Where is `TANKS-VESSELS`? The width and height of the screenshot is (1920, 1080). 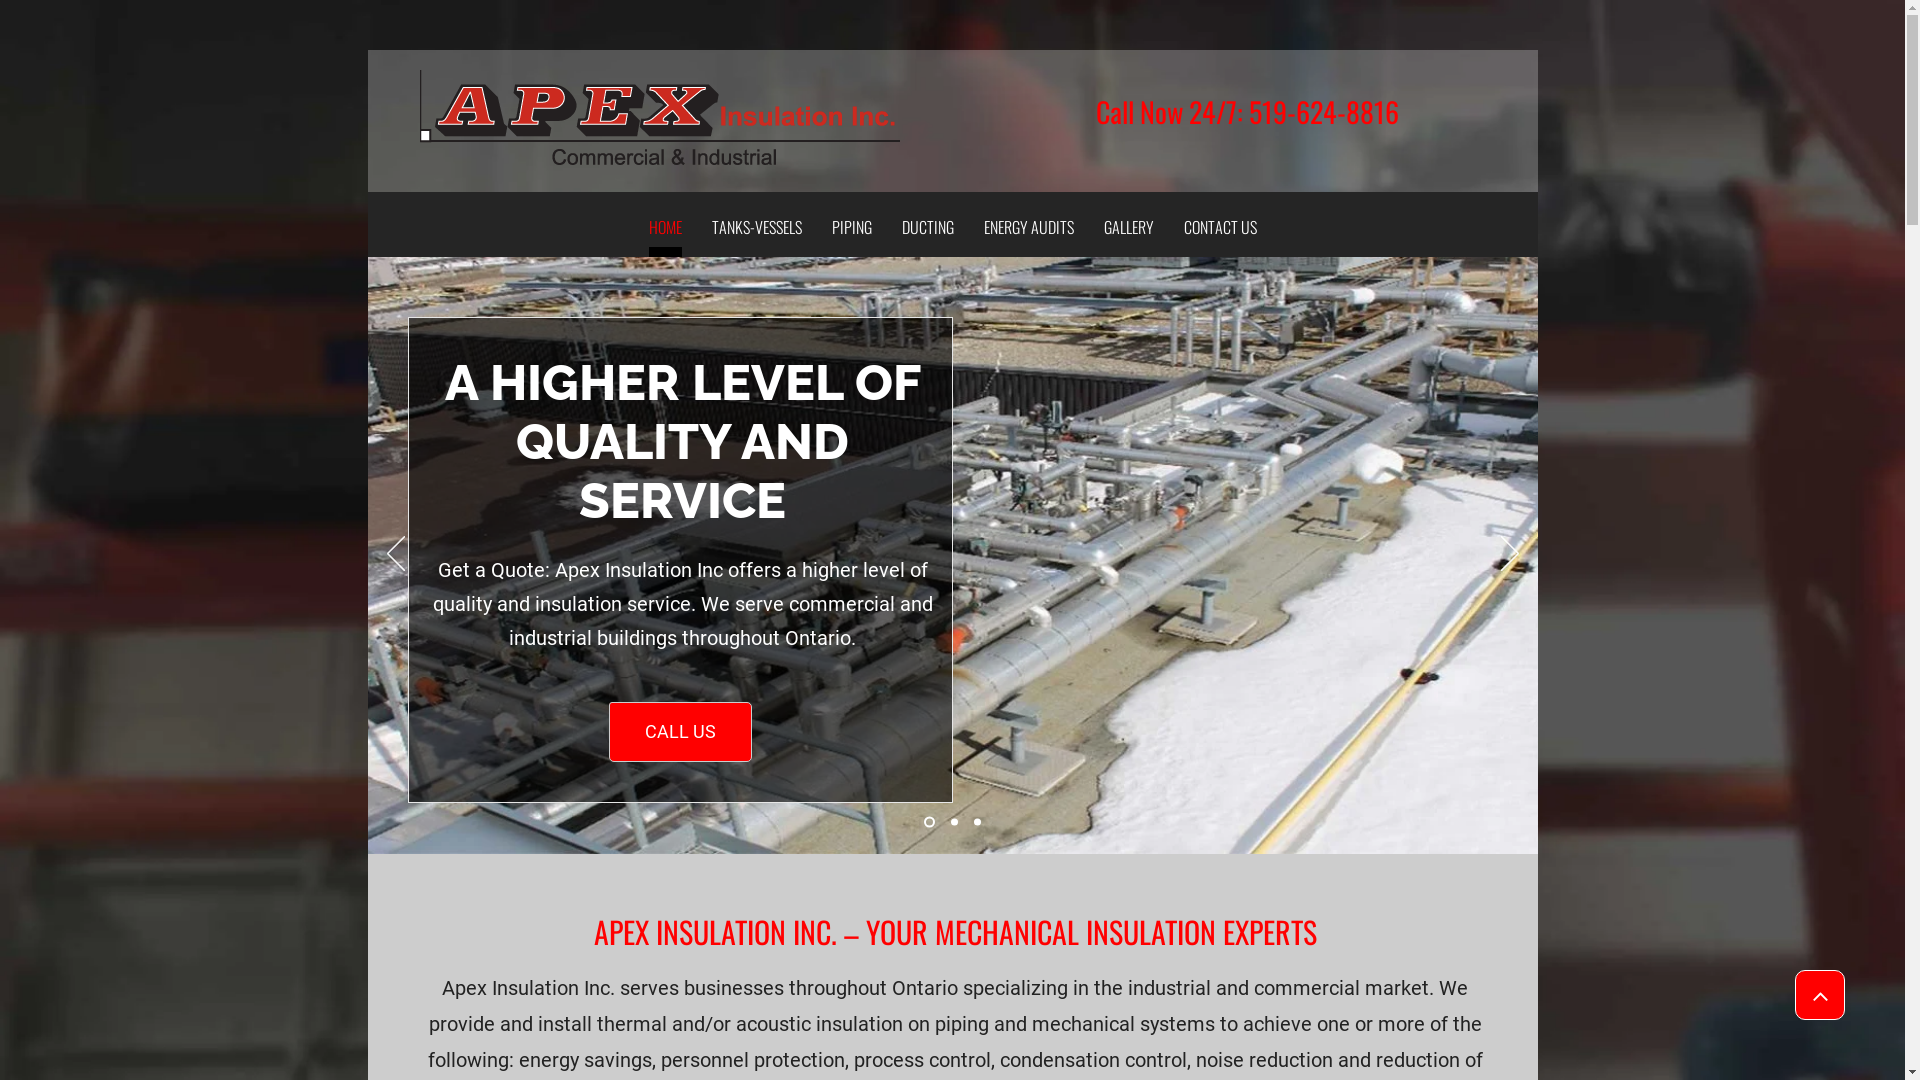 TANKS-VESSELS is located at coordinates (757, 230).